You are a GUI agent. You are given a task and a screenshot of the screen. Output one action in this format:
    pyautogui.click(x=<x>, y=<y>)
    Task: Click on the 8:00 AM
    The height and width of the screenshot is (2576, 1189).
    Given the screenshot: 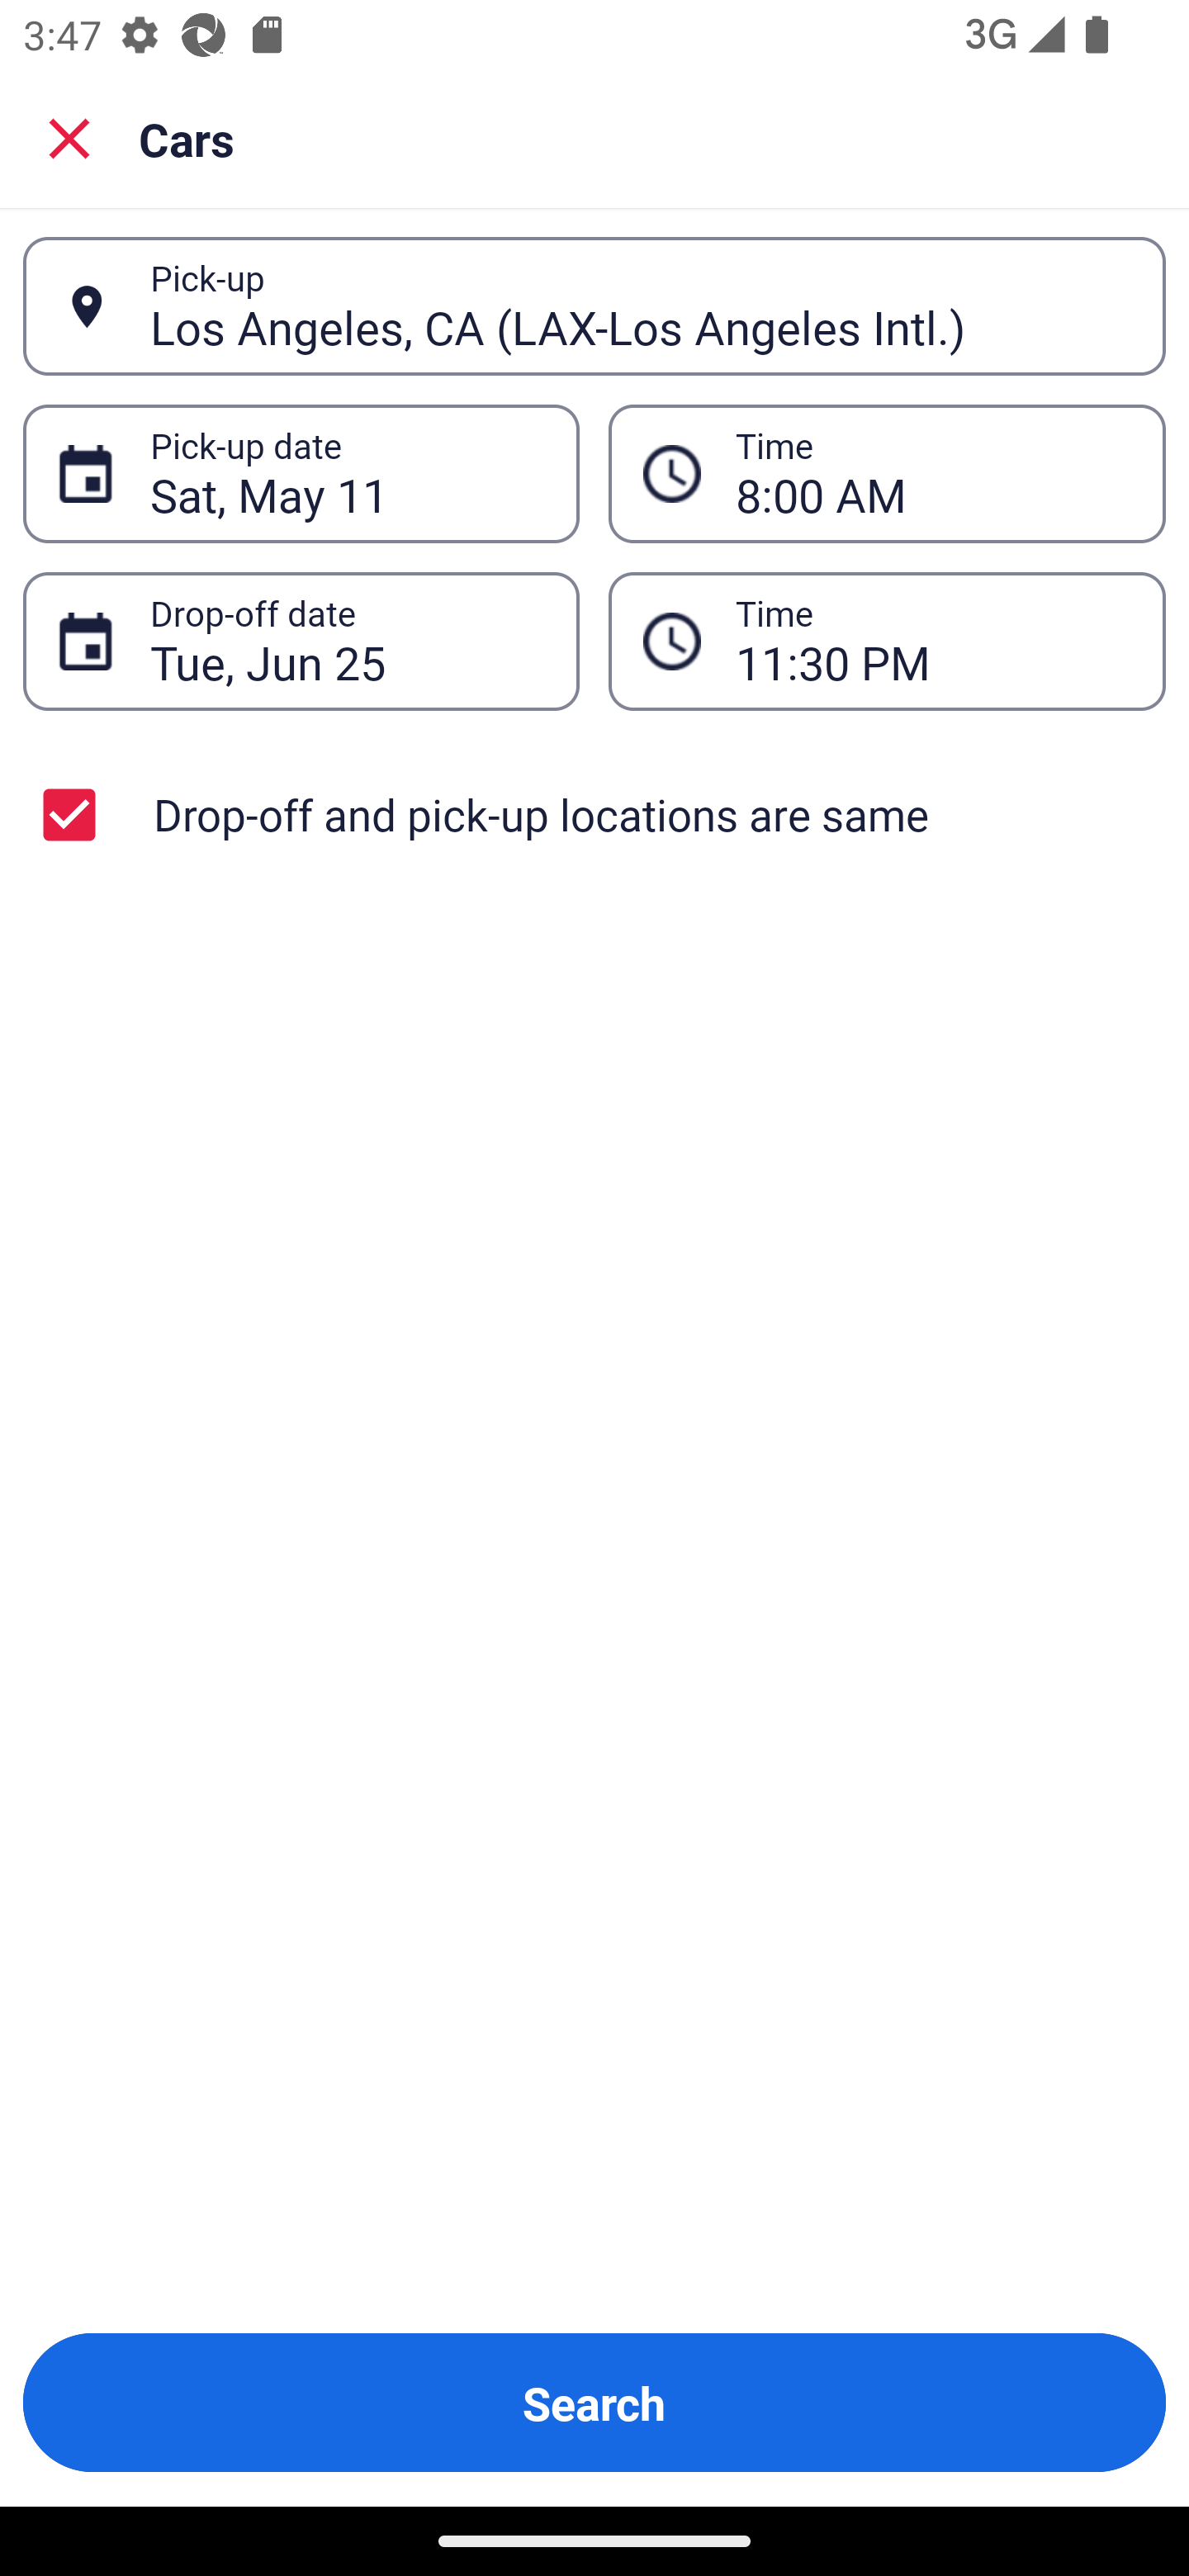 What is the action you would take?
    pyautogui.click(x=887, y=474)
    